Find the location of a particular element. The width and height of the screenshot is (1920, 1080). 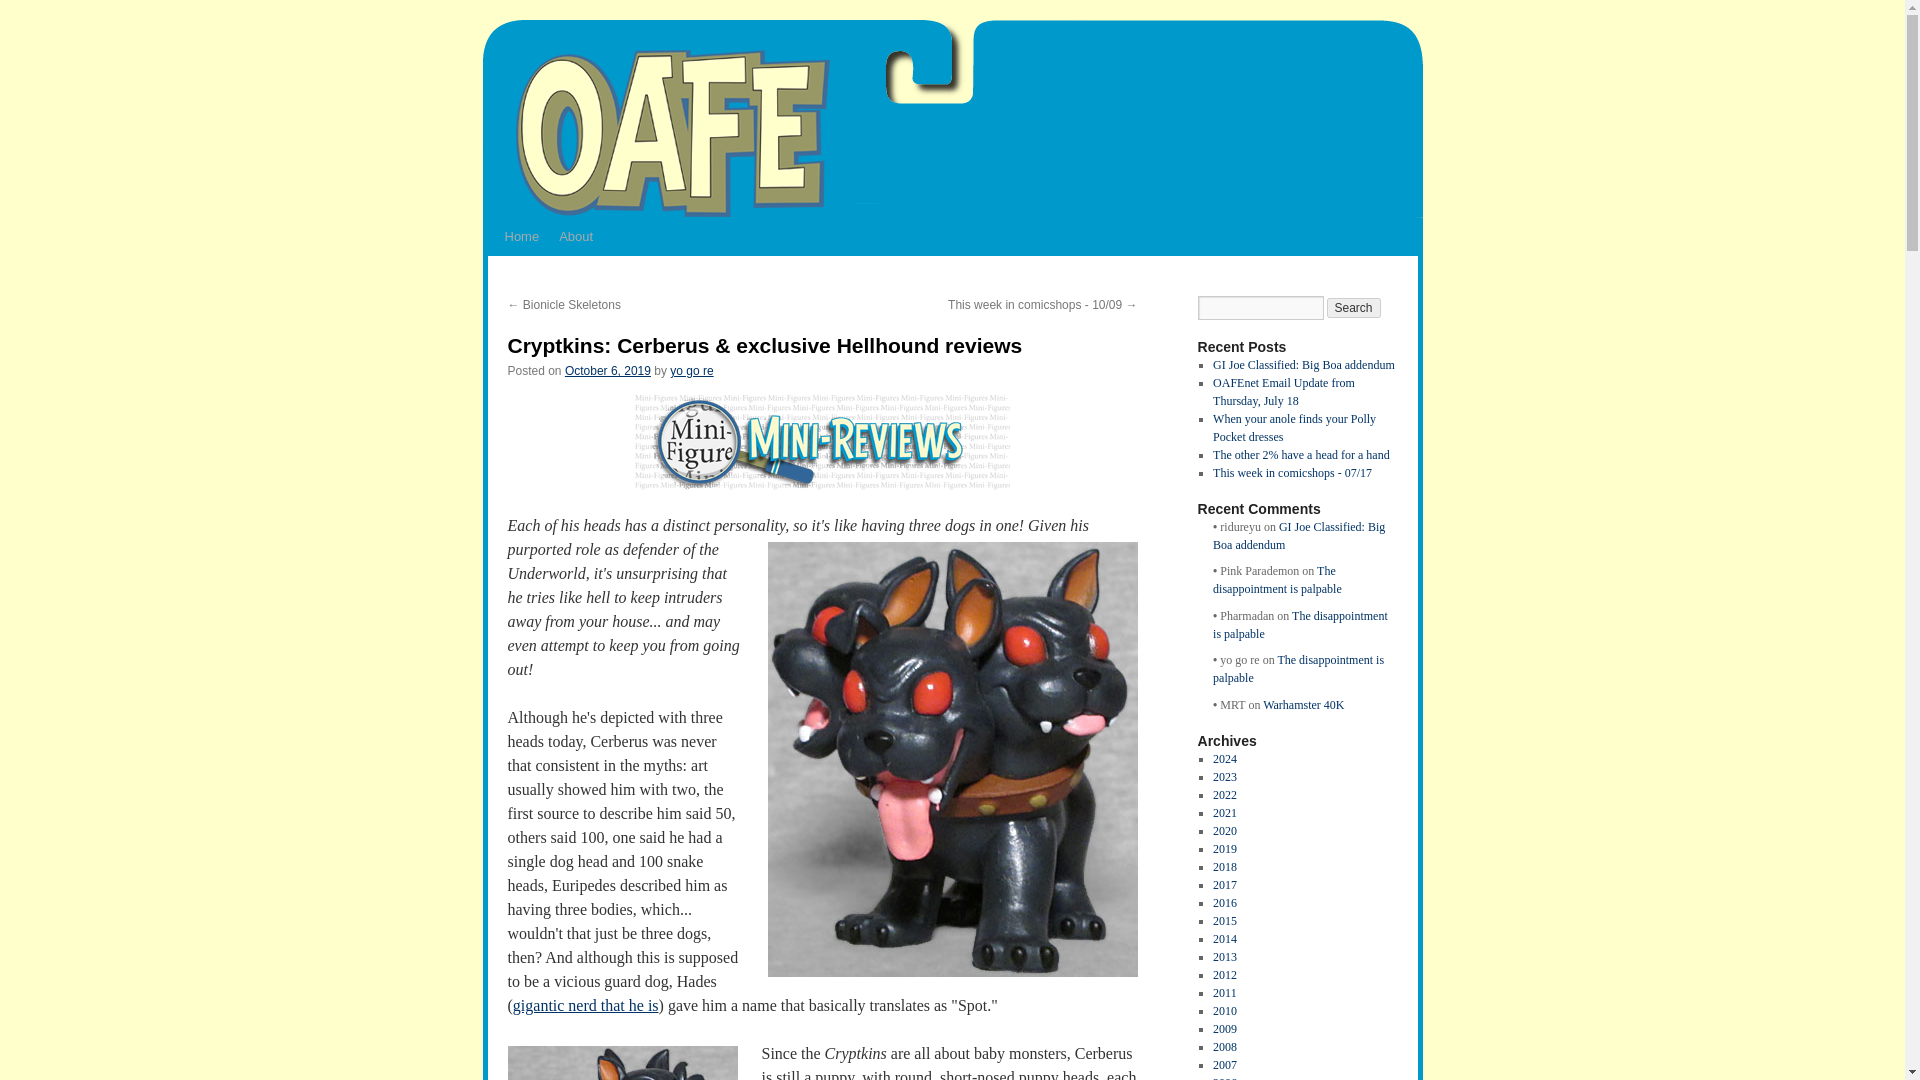

gigantic nerd that he is is located at coordinates (585, 1005).